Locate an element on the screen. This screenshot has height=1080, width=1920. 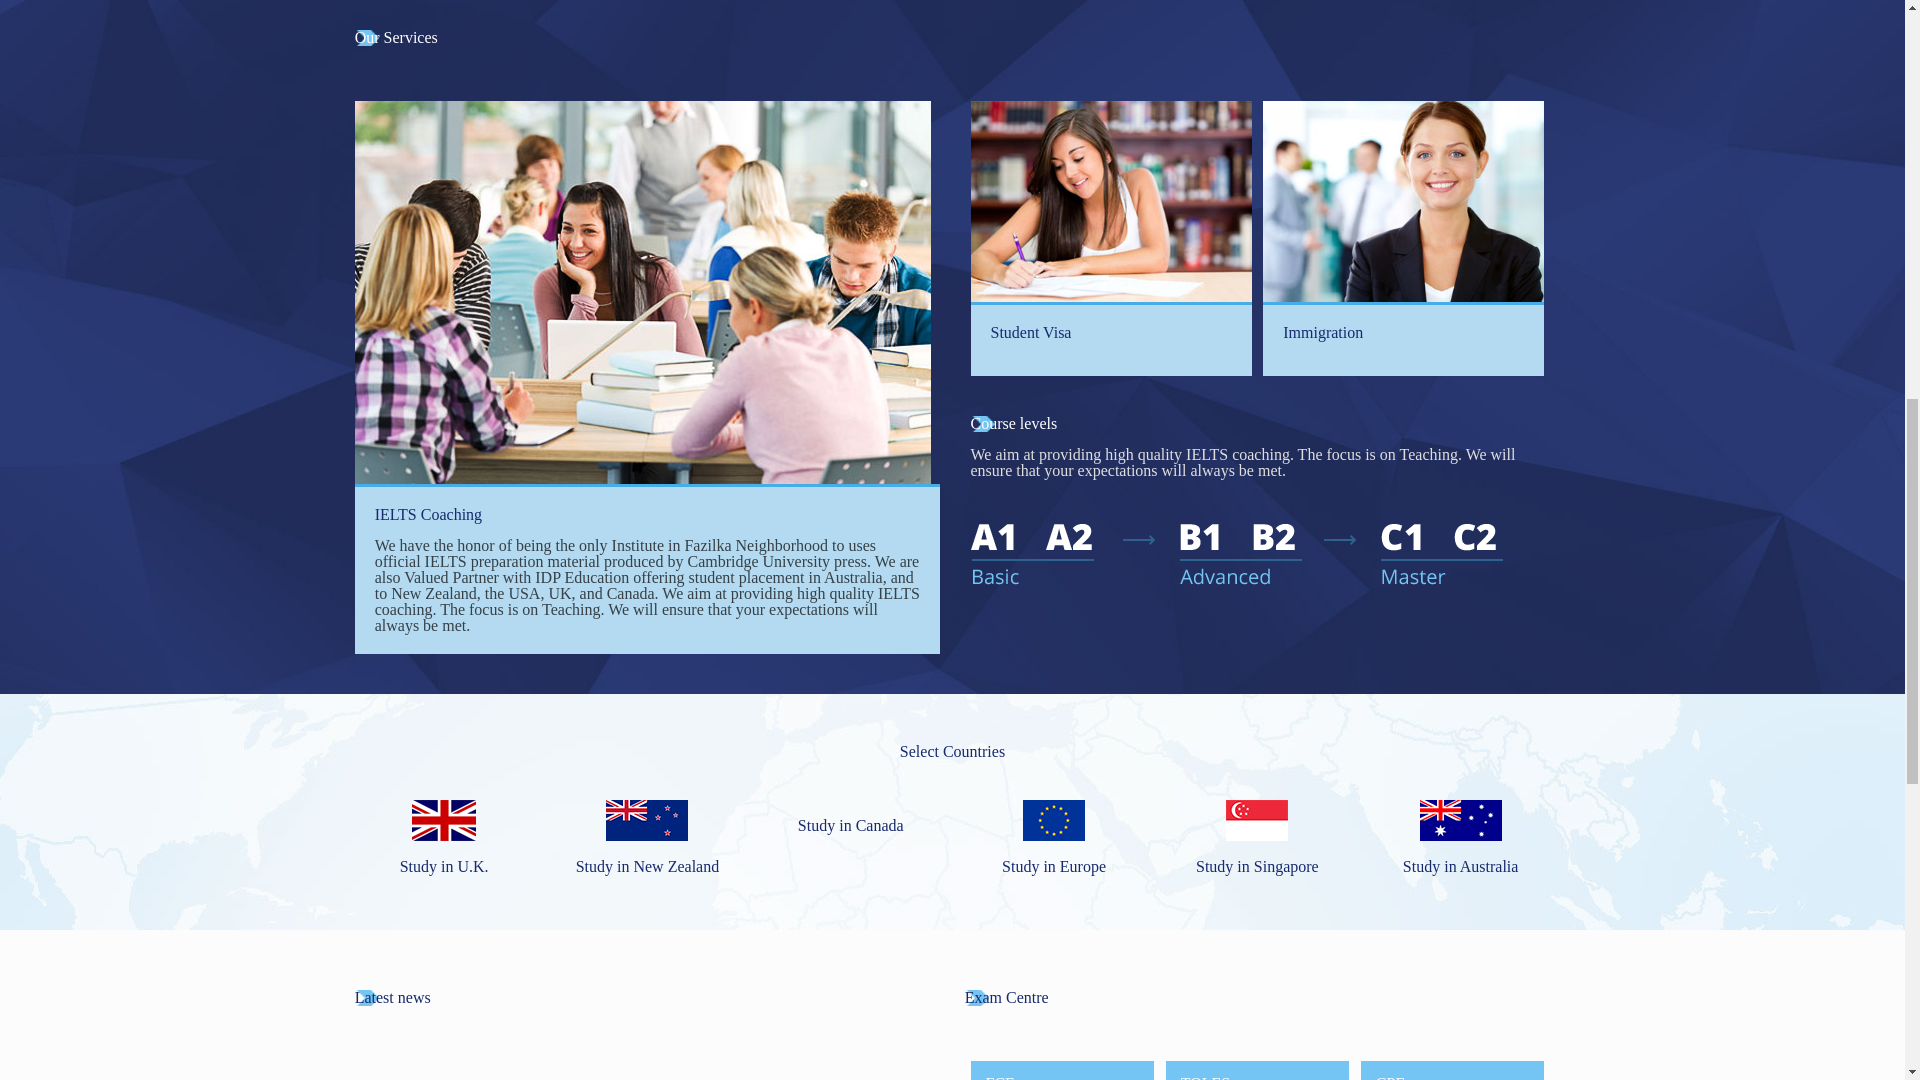
Immigration is located at coordinates (1403, 238).